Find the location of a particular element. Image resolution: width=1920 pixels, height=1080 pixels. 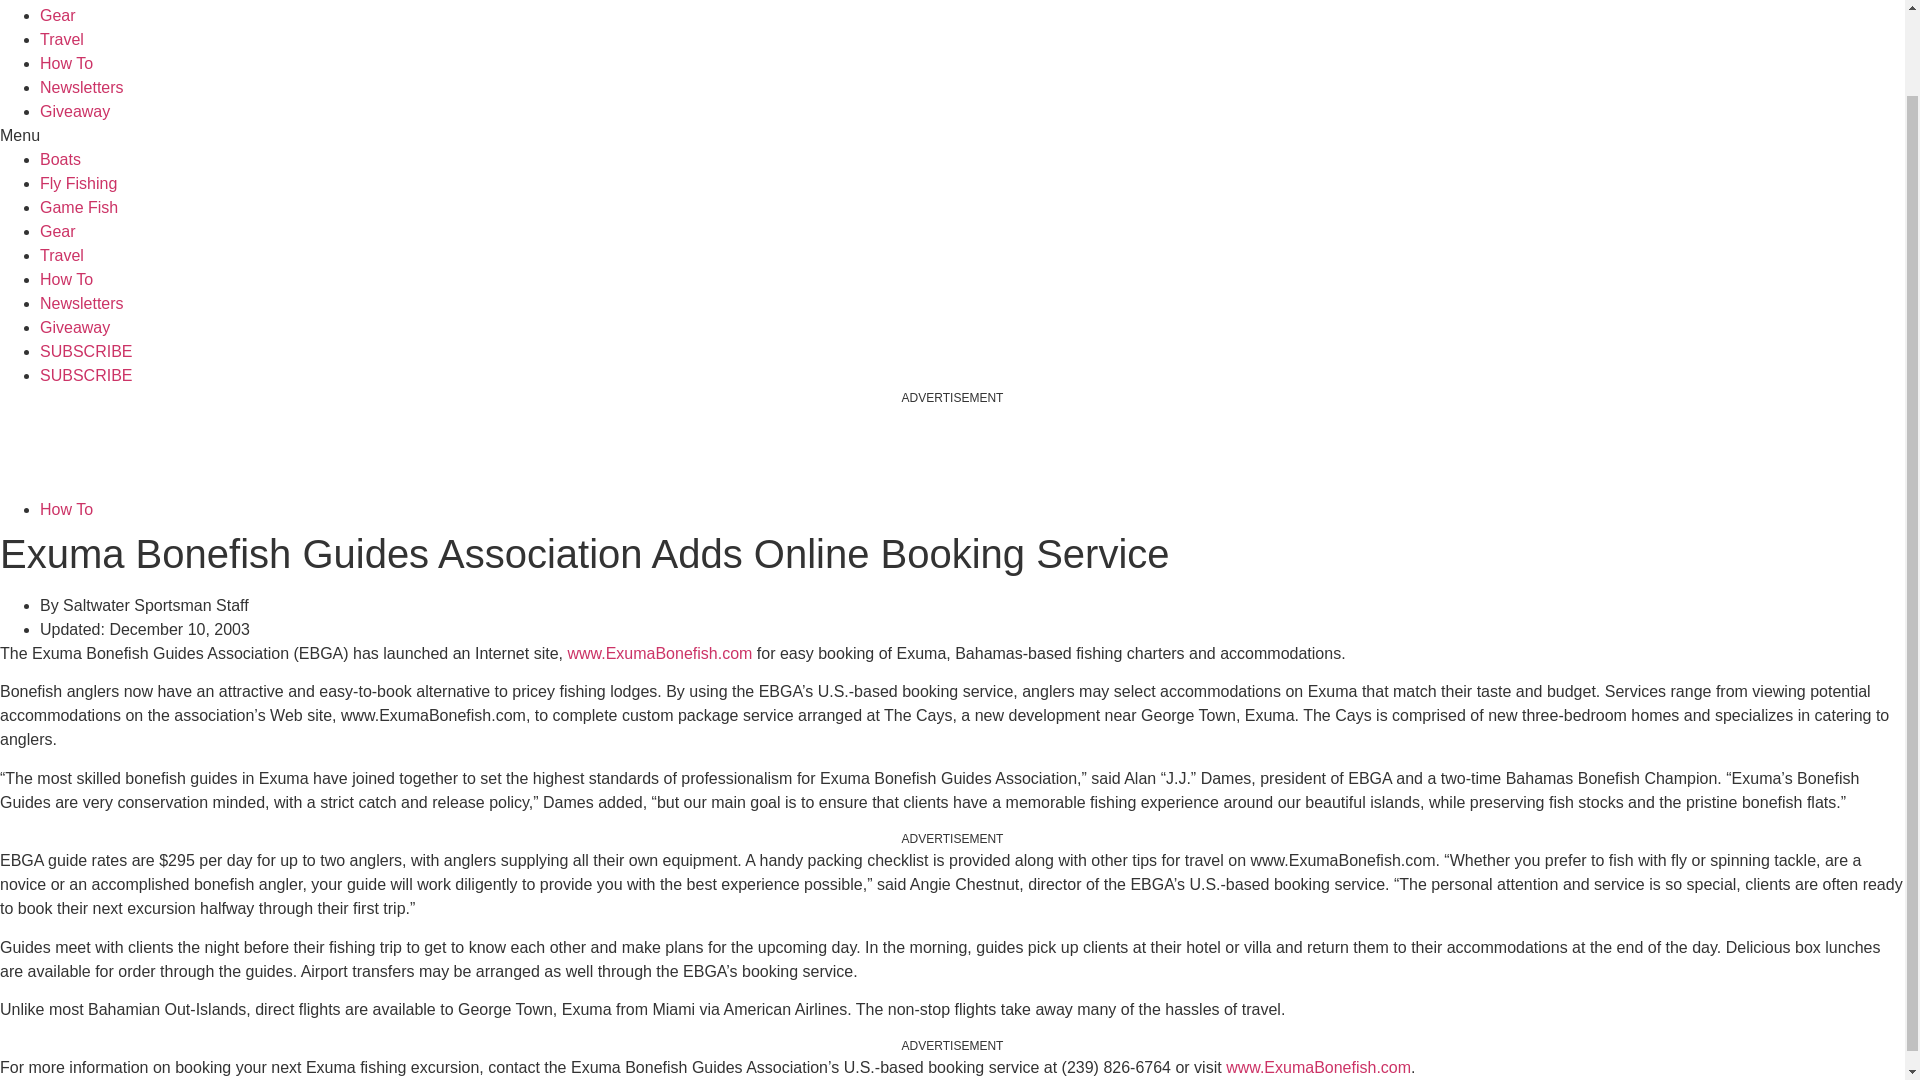

Game Fish is located at coordinates (78, 207).